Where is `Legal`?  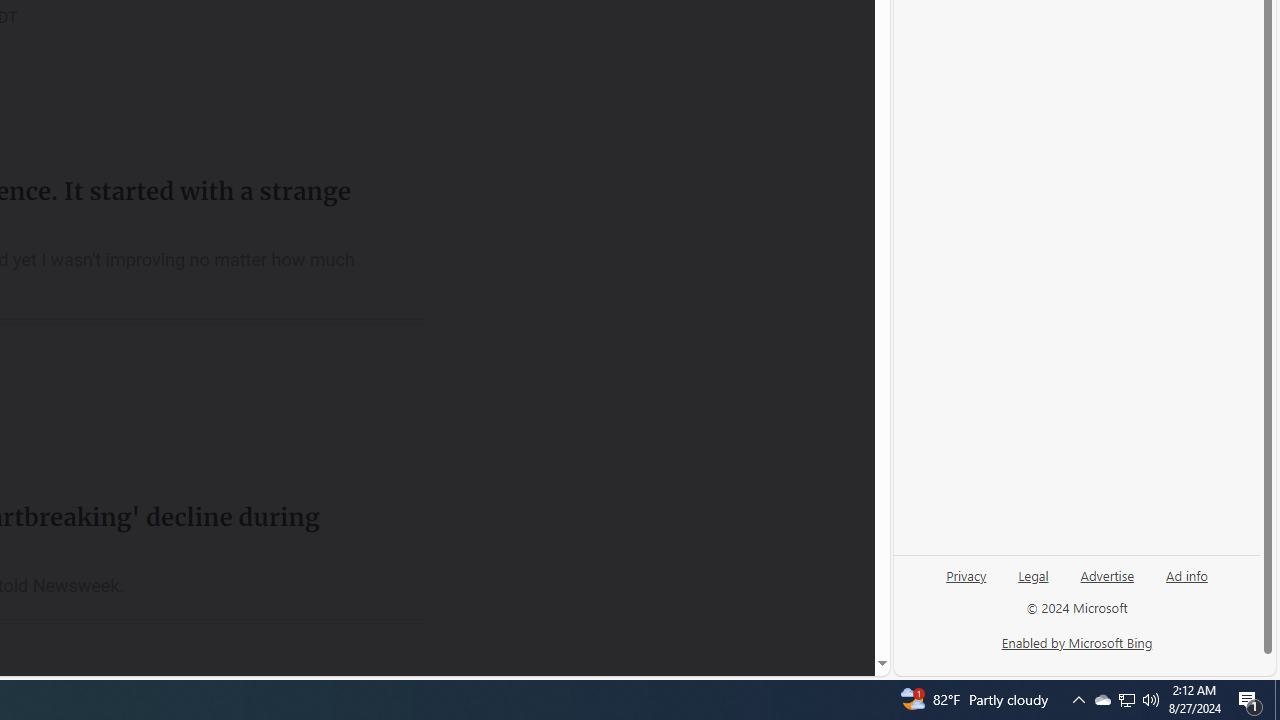 Legal is located at coordinates (1033, 574).